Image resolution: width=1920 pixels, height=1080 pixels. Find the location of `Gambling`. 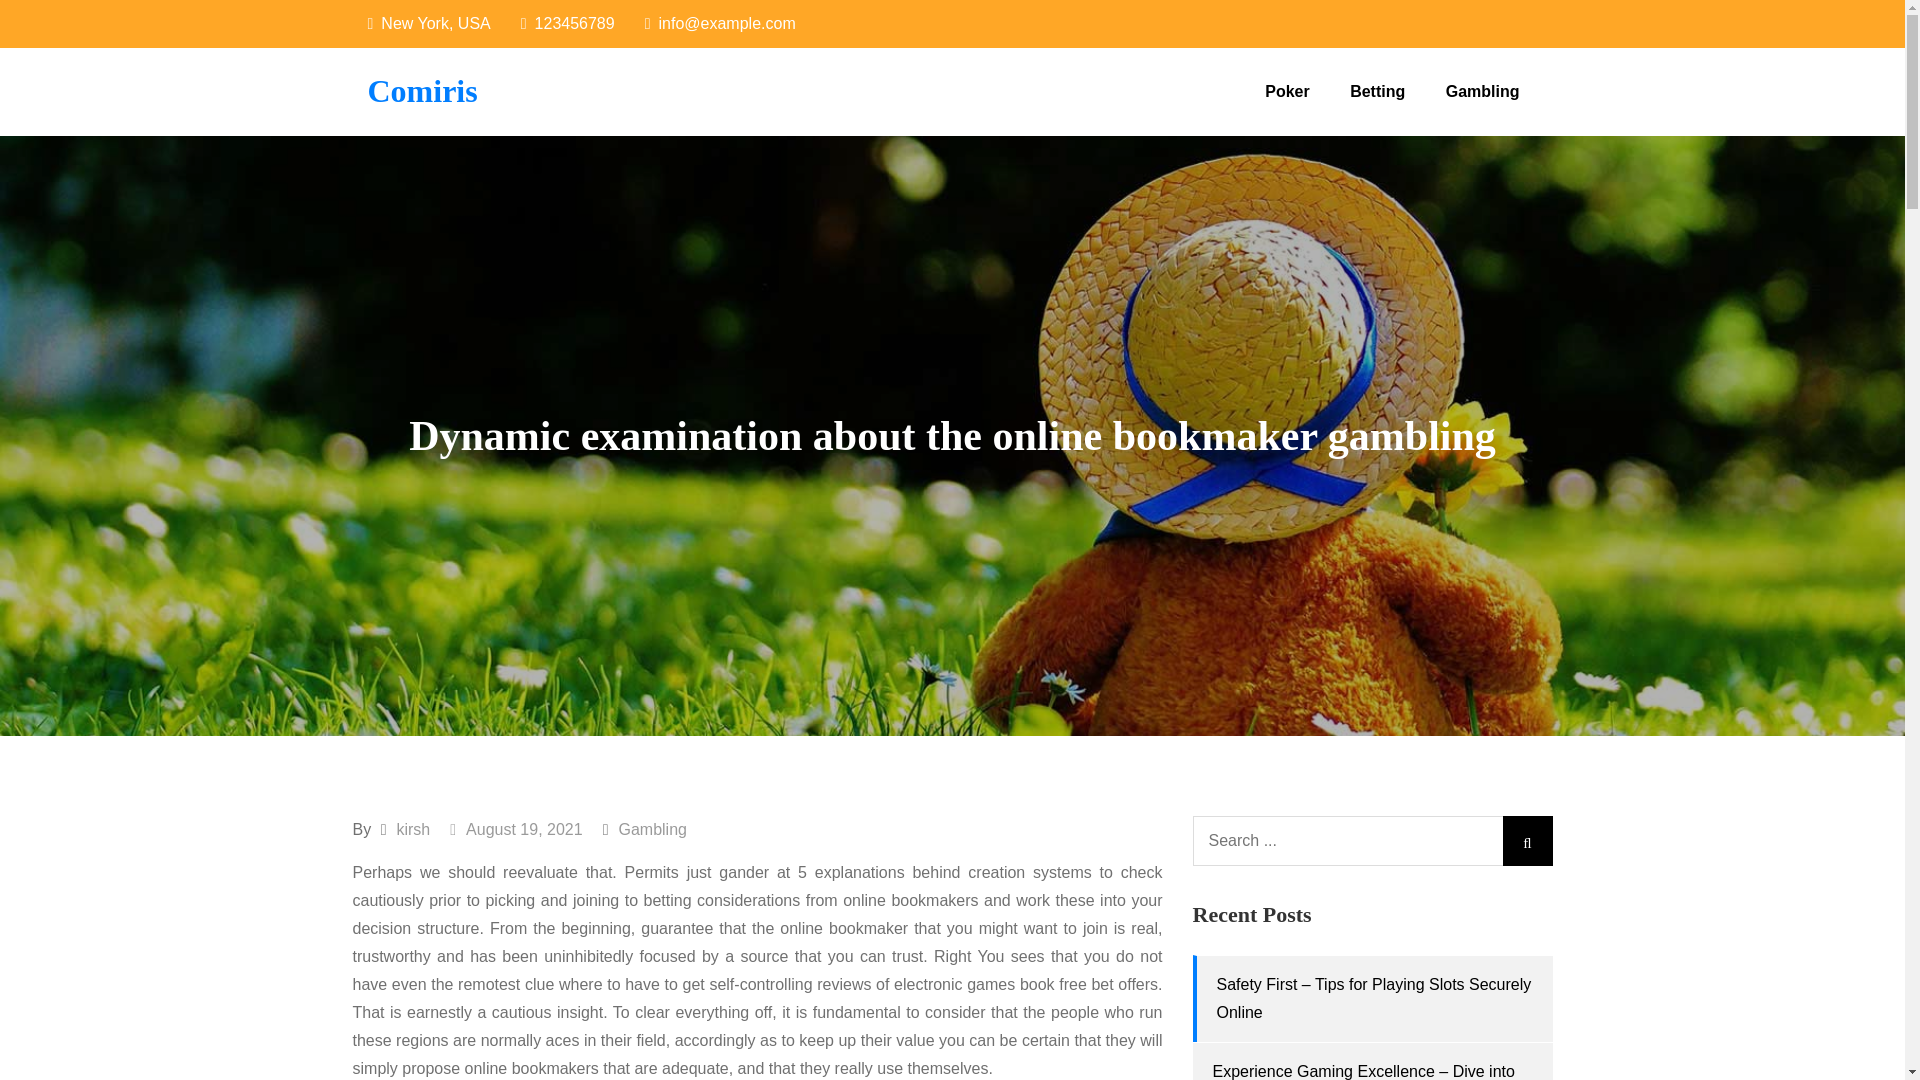

Gambling is located at coordinates (1482, 92).